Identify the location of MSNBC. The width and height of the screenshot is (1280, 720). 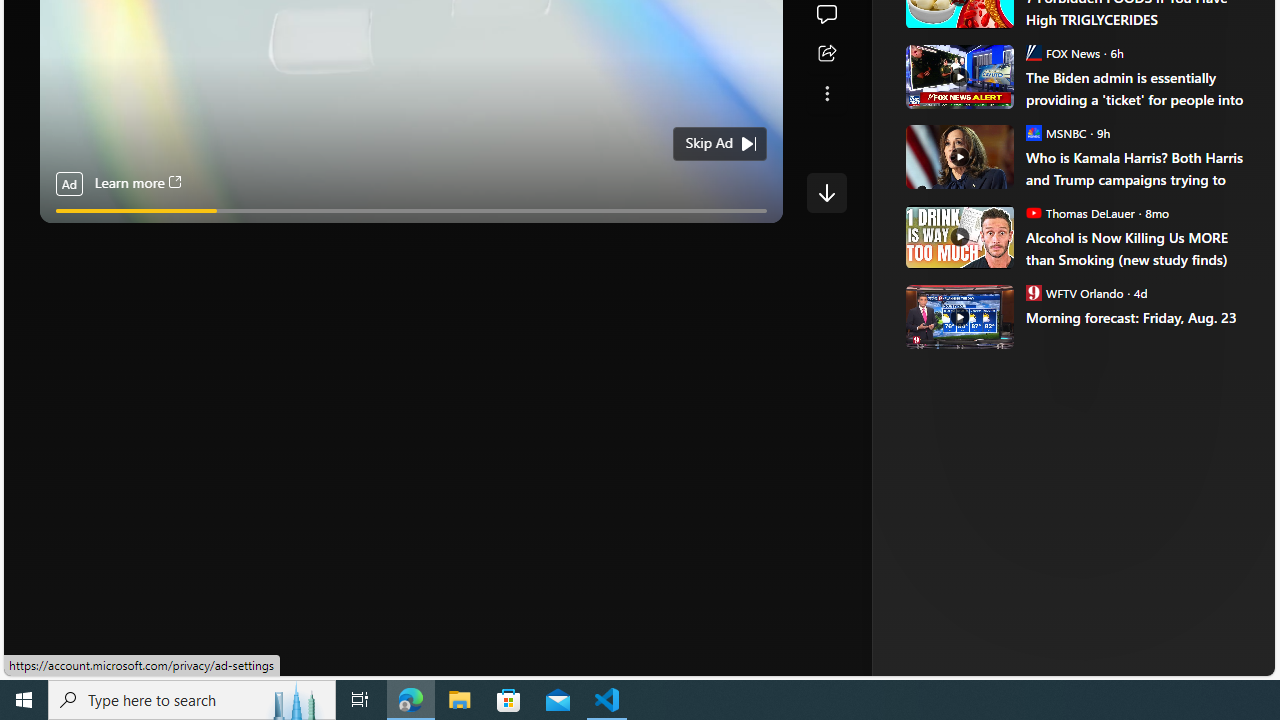
(1033, 132).